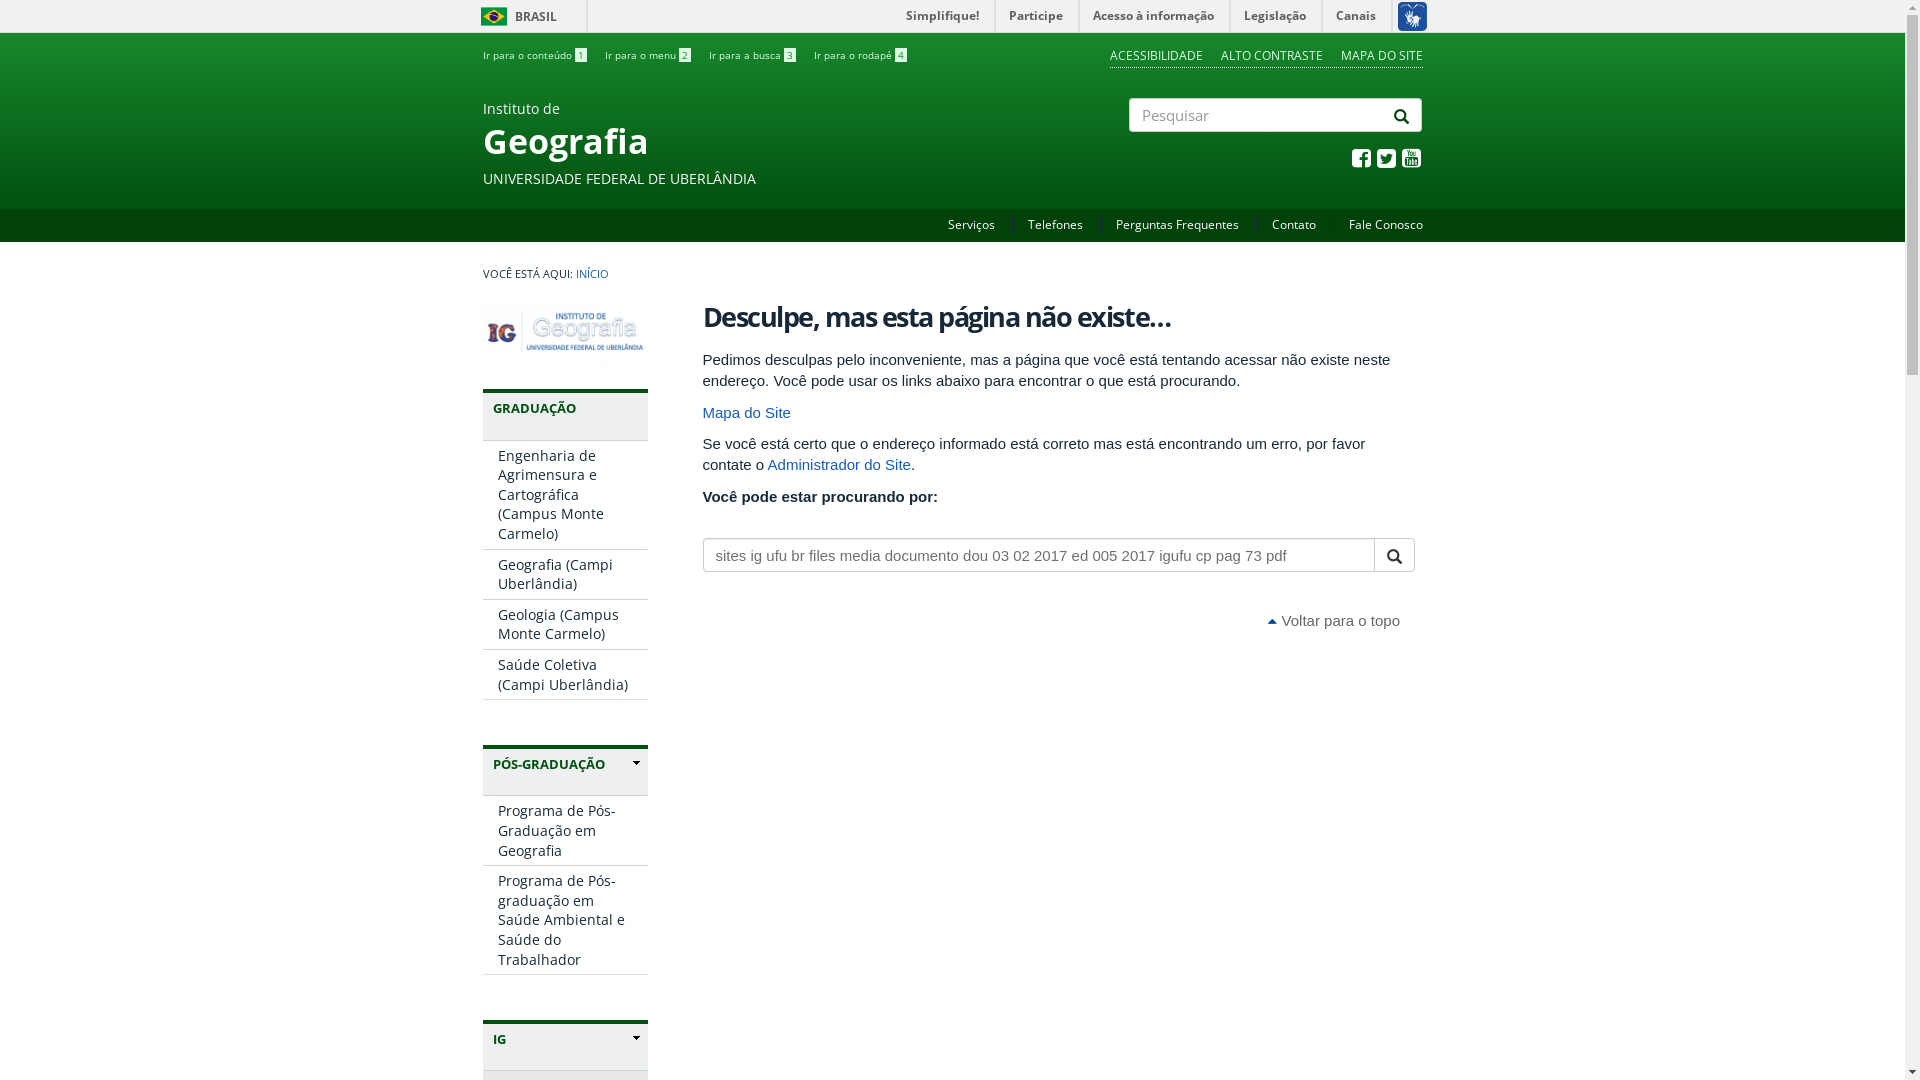  Describe the element at coordinates (1381, 56) in the screenshot. I see `MAPA DO SITE` at that location.